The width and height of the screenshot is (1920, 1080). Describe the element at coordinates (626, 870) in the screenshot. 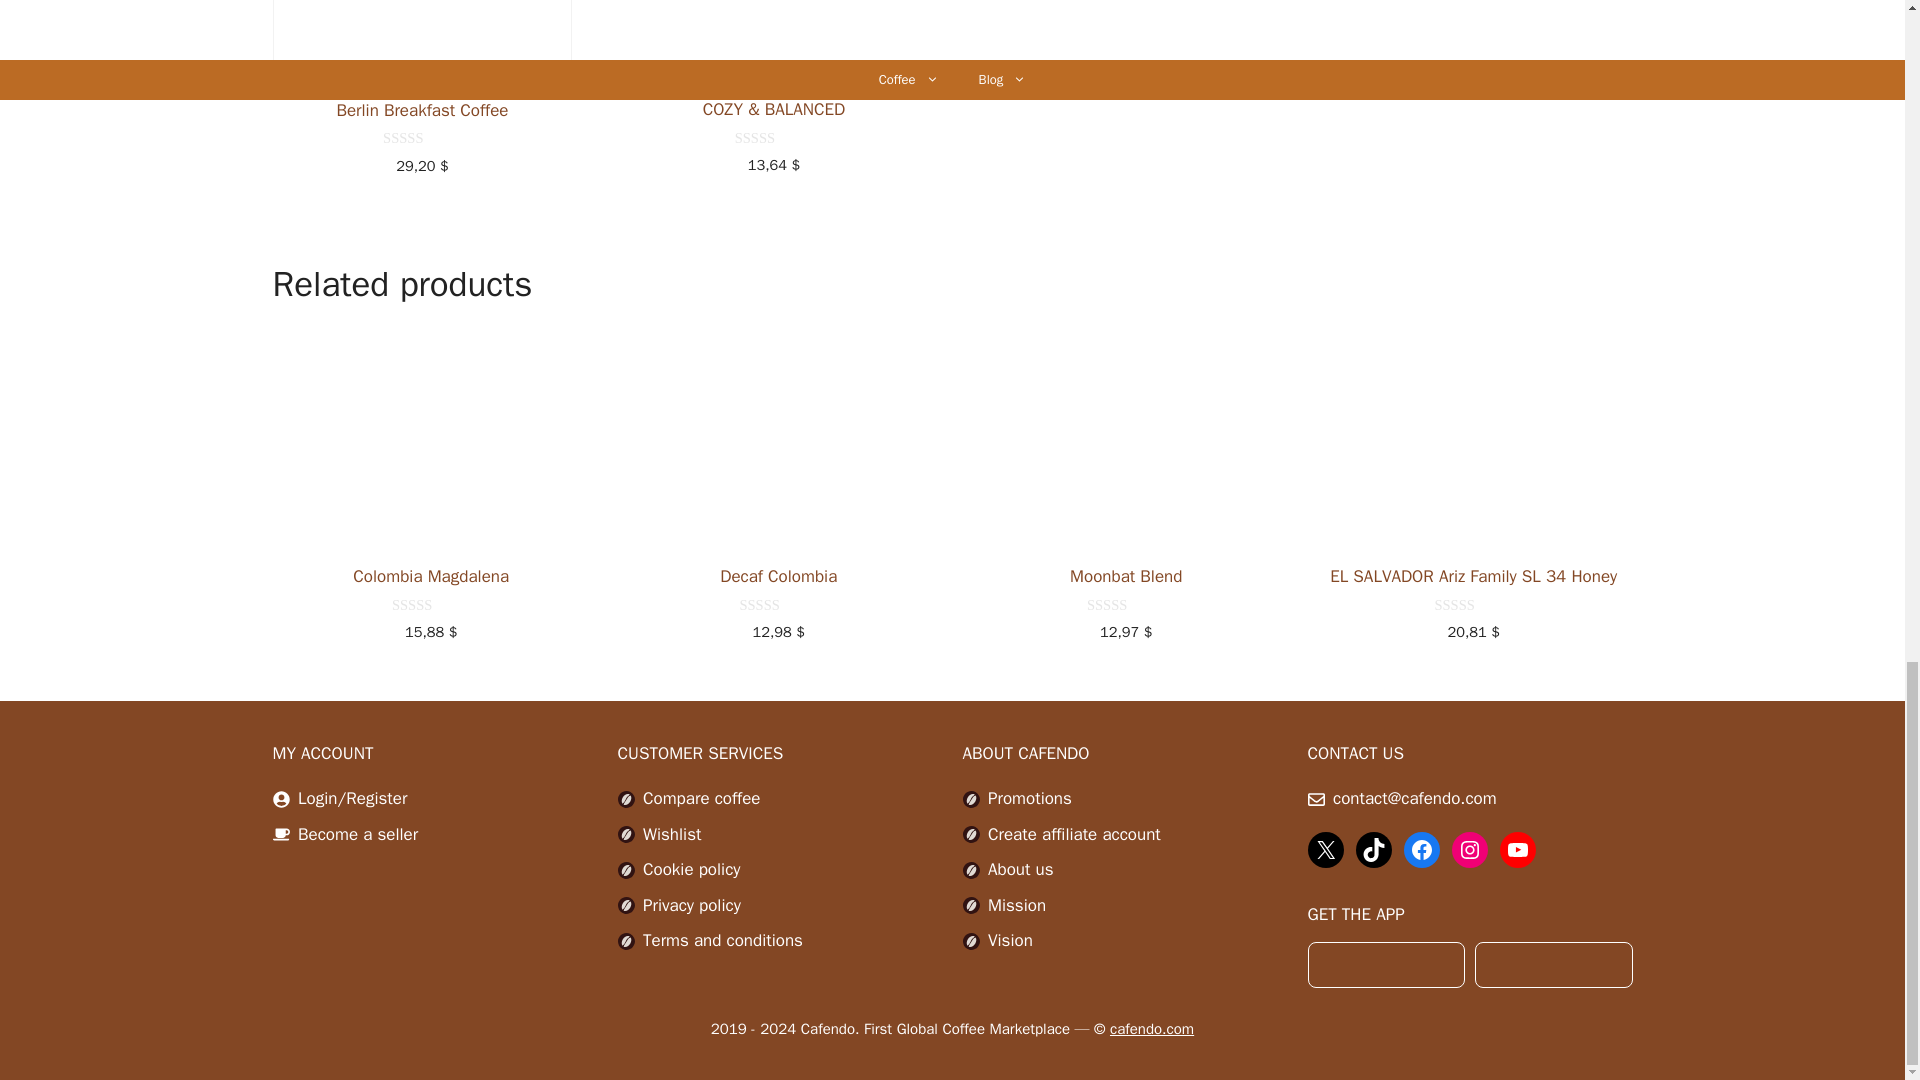

I see `Cafendo Logo Small Cafendo Logo Small` at that location.